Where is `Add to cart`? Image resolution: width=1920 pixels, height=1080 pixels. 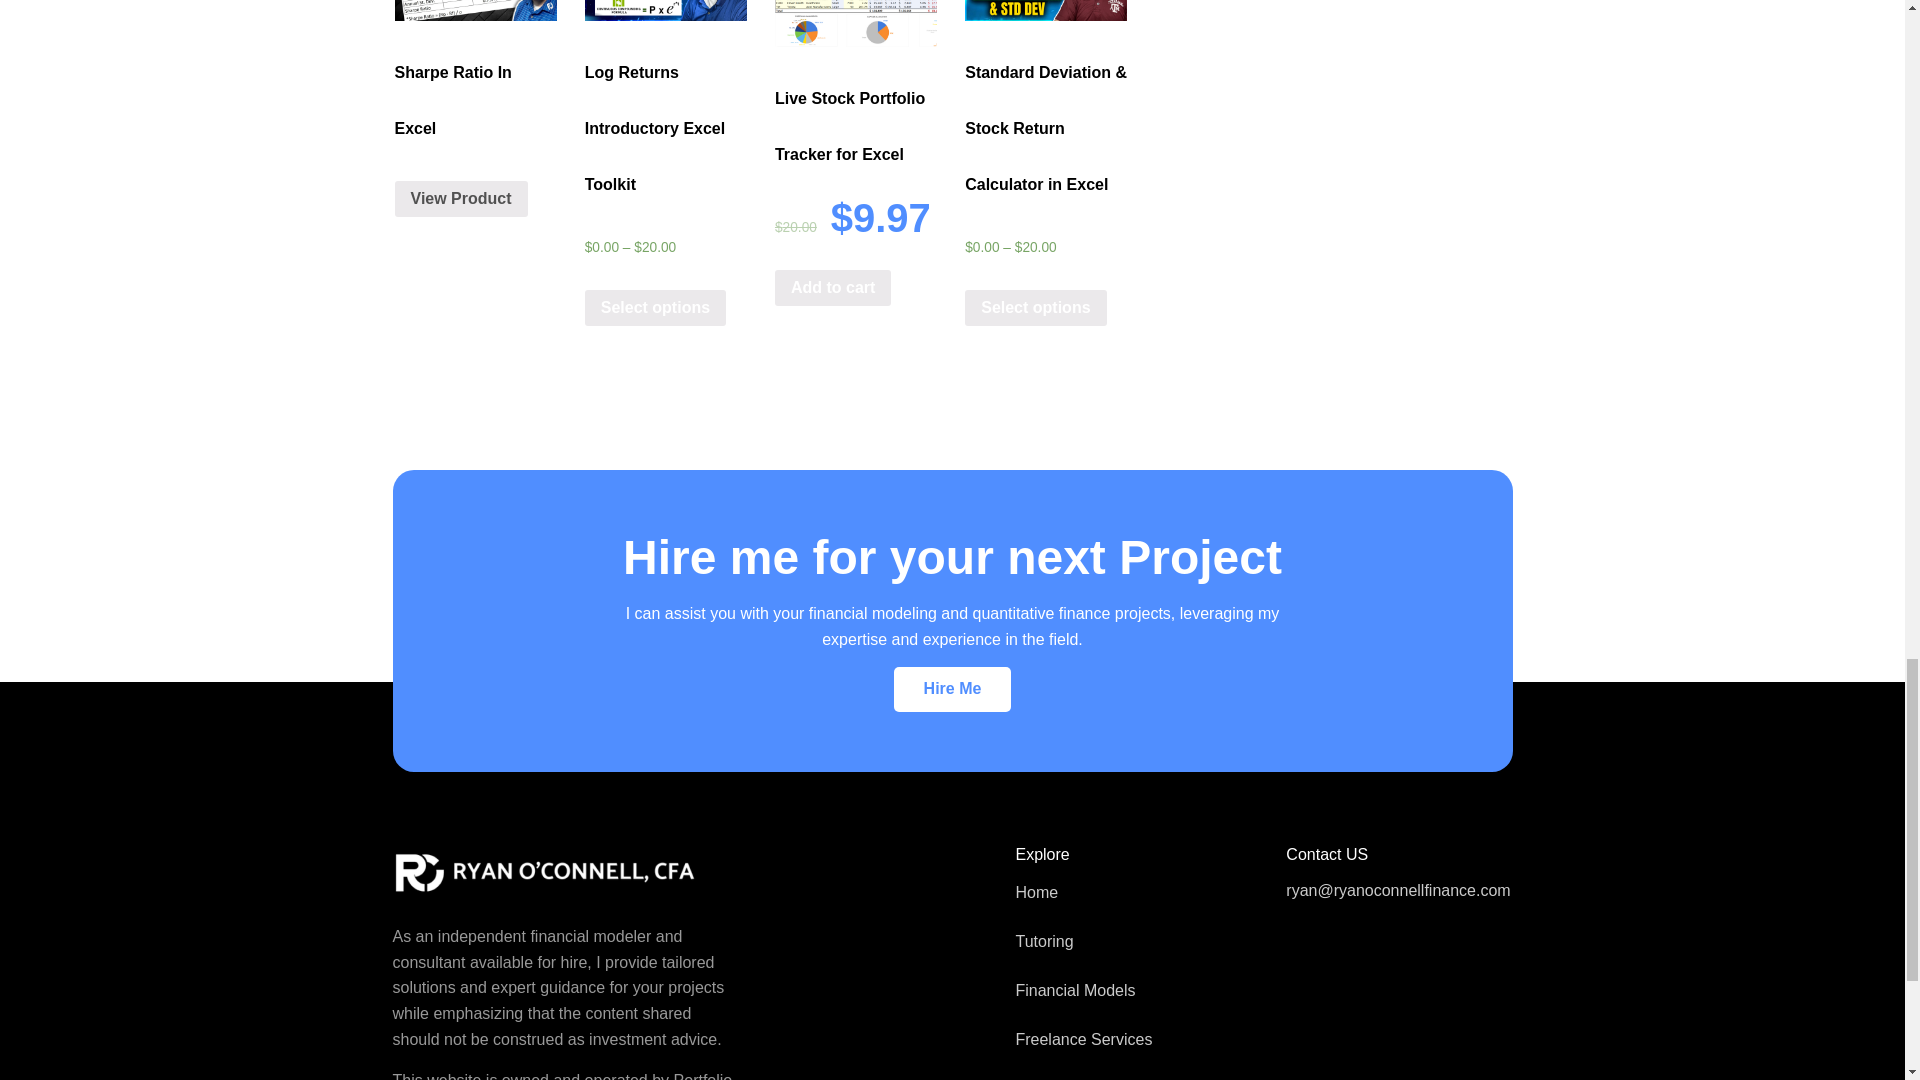
Add to cart is located at coordinates (832, 288).